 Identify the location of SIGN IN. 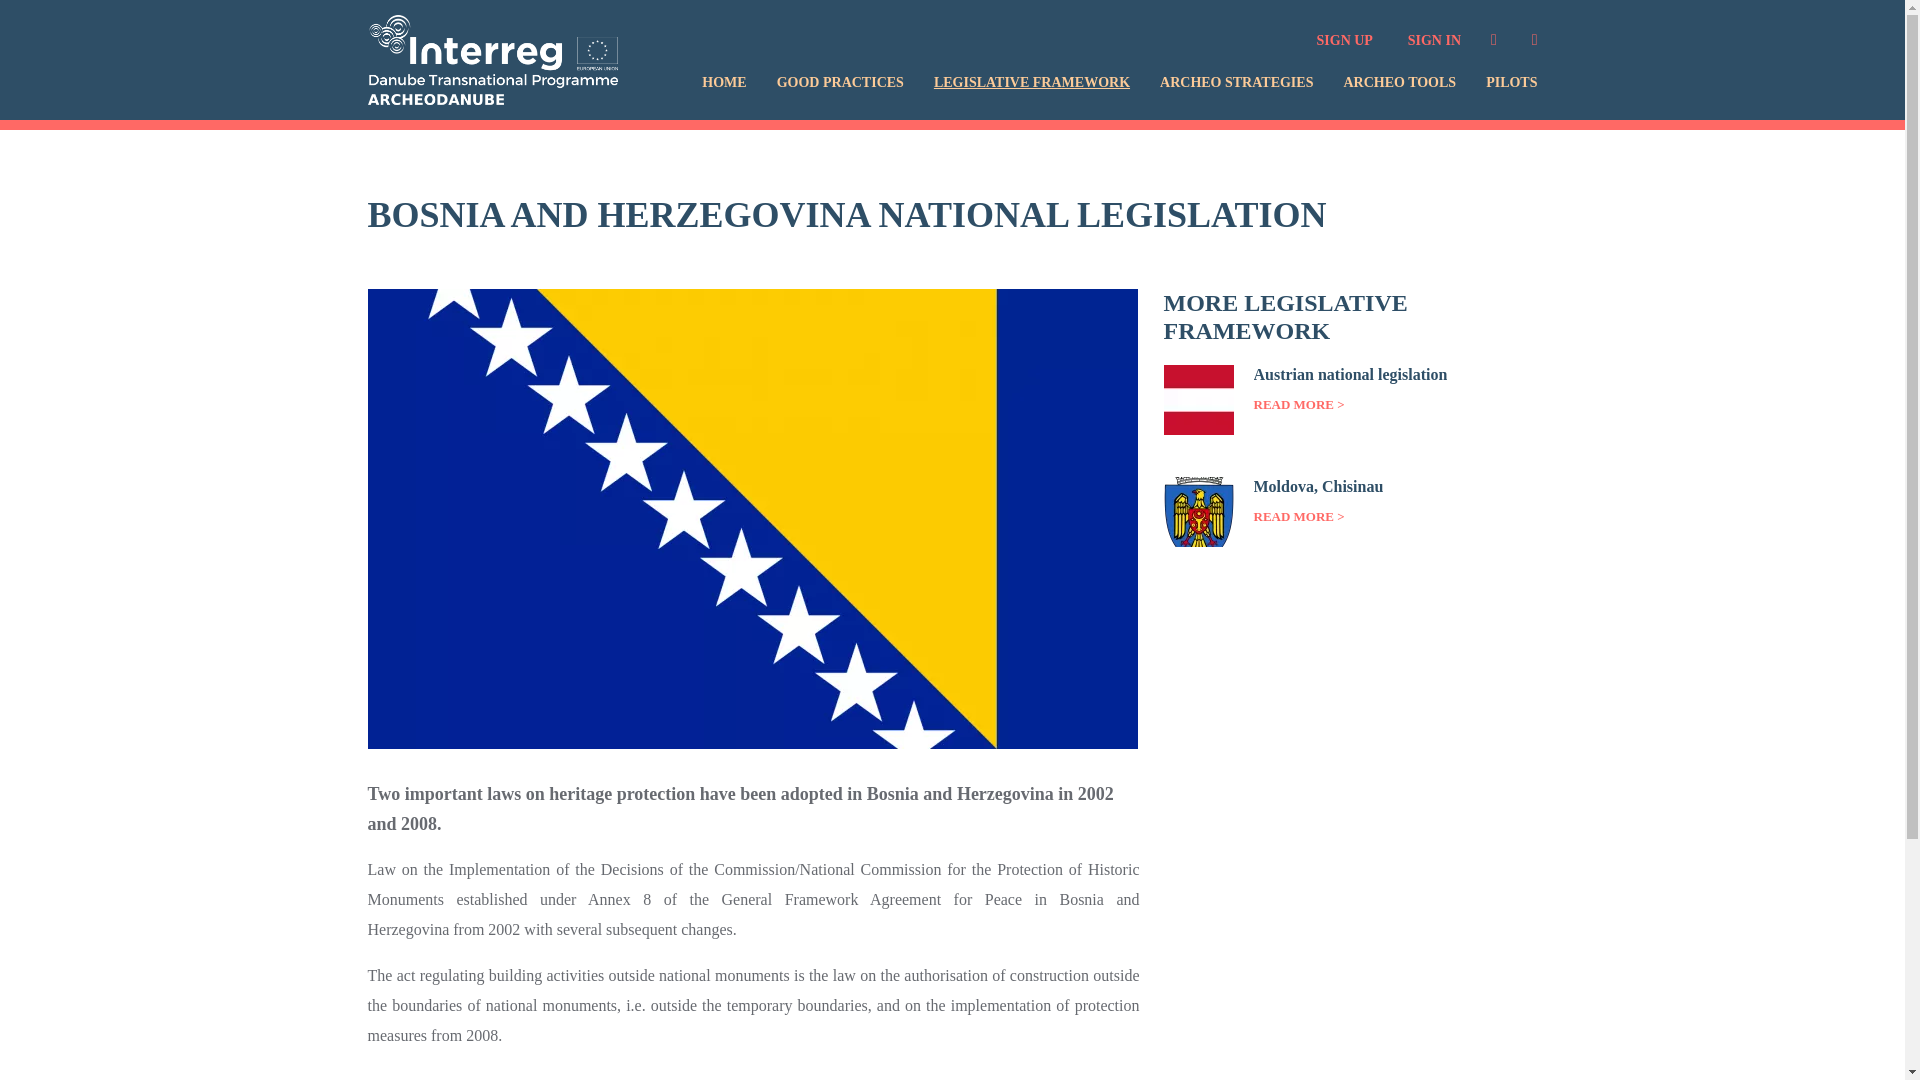
(1434, 40).